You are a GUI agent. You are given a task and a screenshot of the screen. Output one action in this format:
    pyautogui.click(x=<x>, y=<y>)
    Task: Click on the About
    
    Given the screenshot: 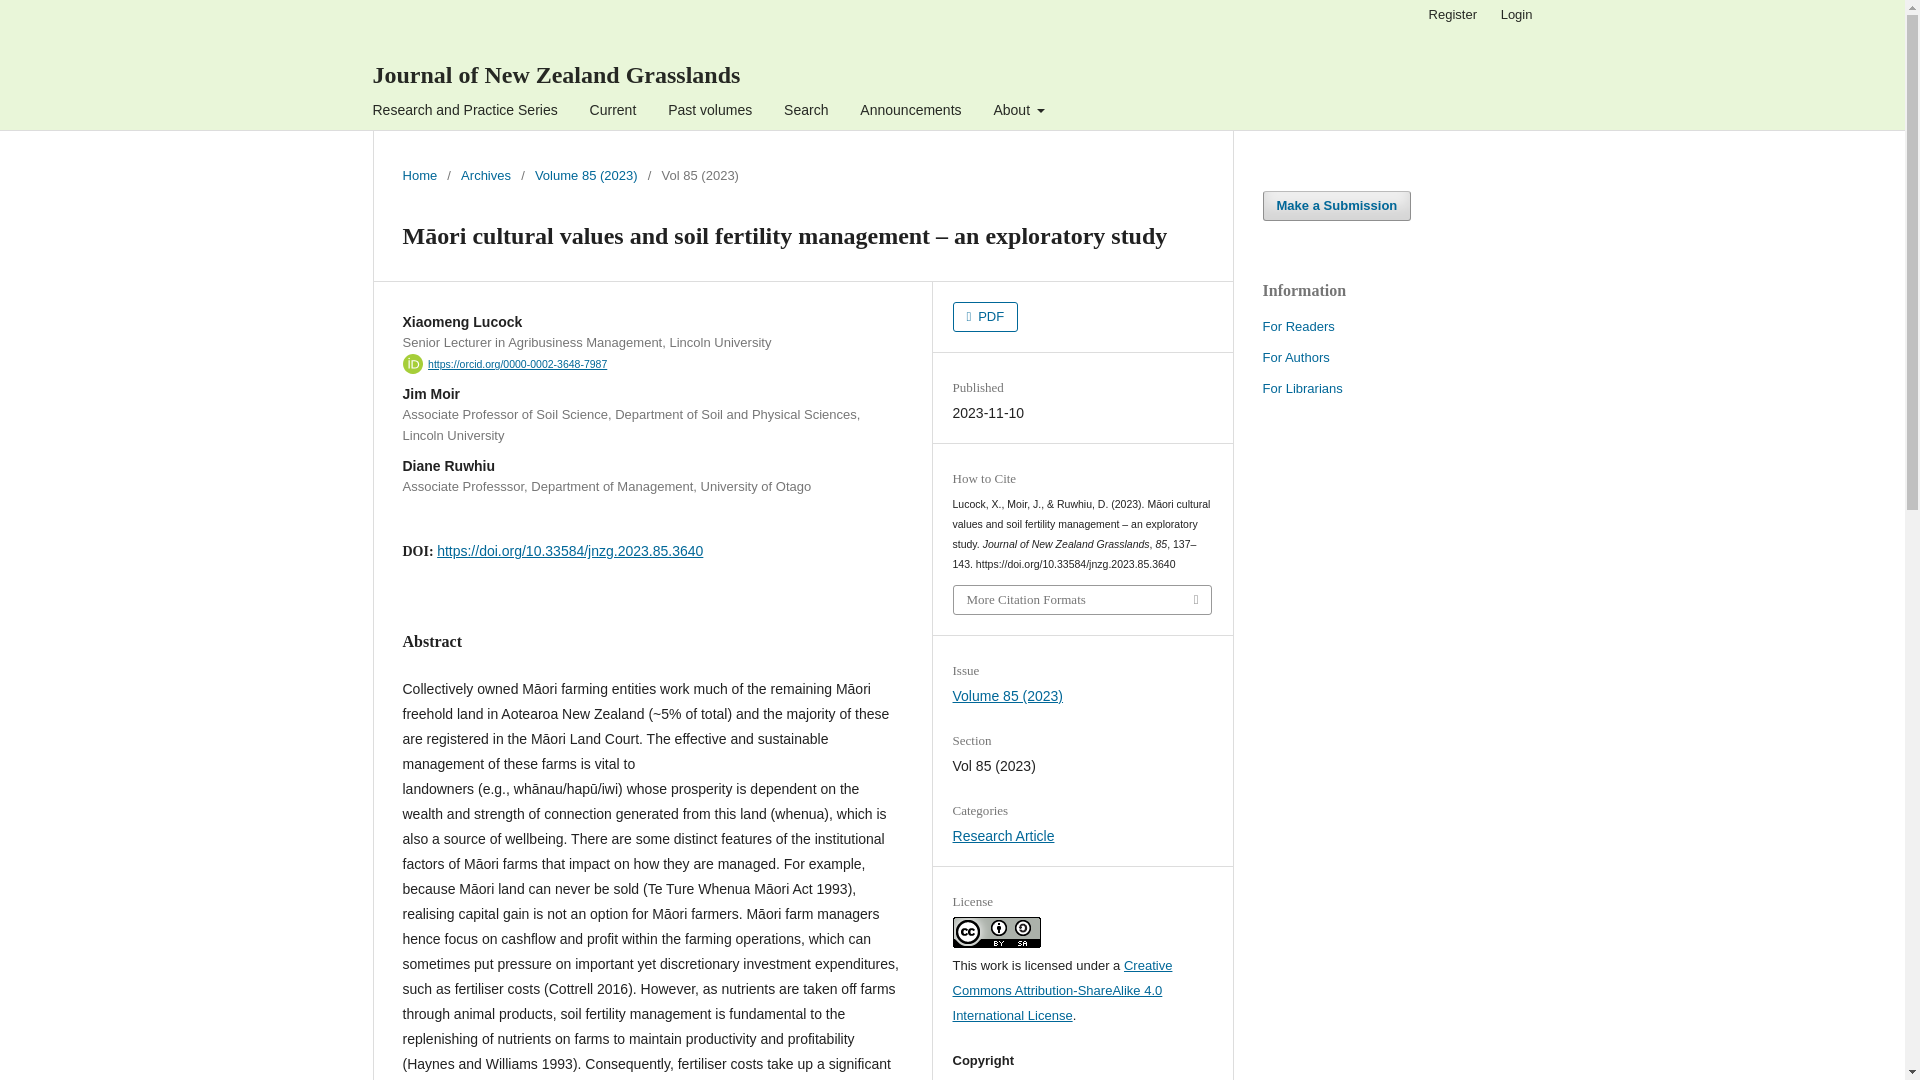 What is the action you would take?
    pyautogui.click(x=1019, y=112)
    